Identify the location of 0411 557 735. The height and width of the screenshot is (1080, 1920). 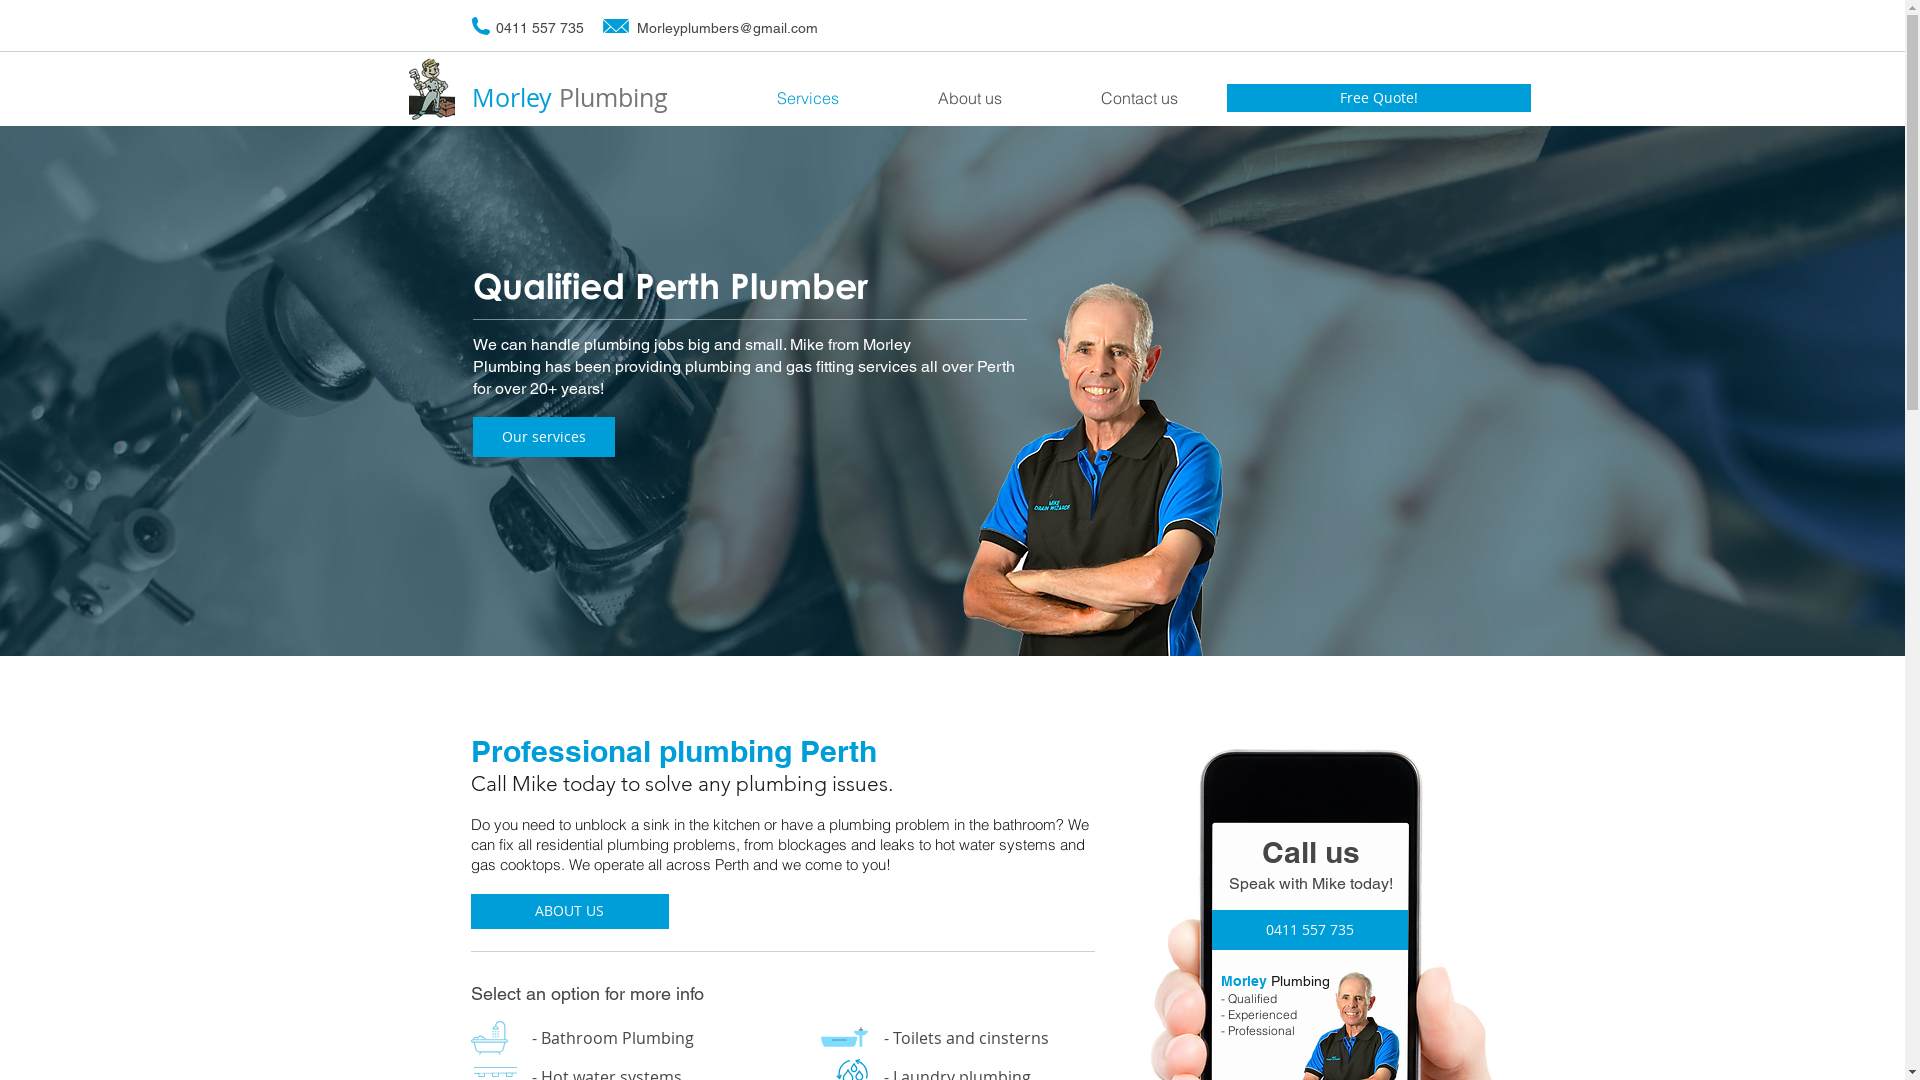
(1310, 930).